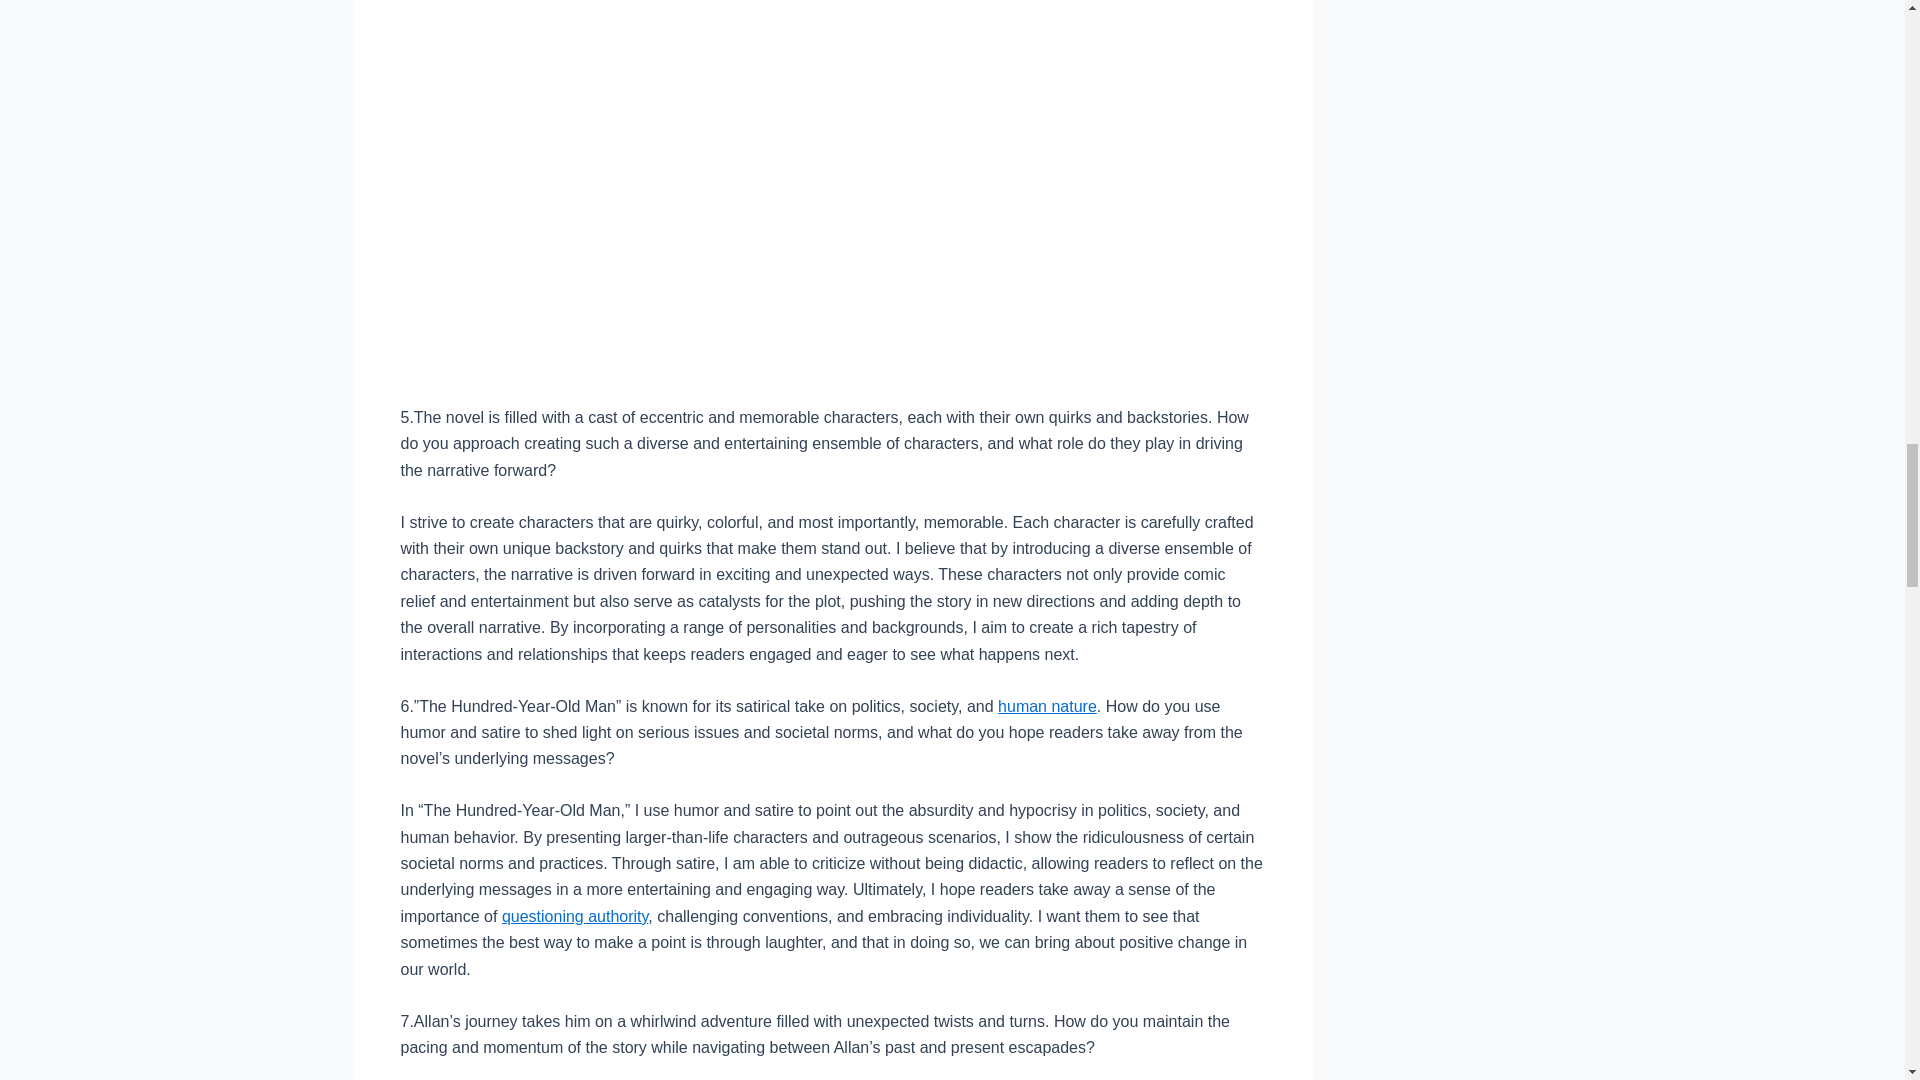 This screenshot has width=1920, height=1080. Describe the element at coordinates (574, 916) in the screenshot. I see `questioning authority` at that location.